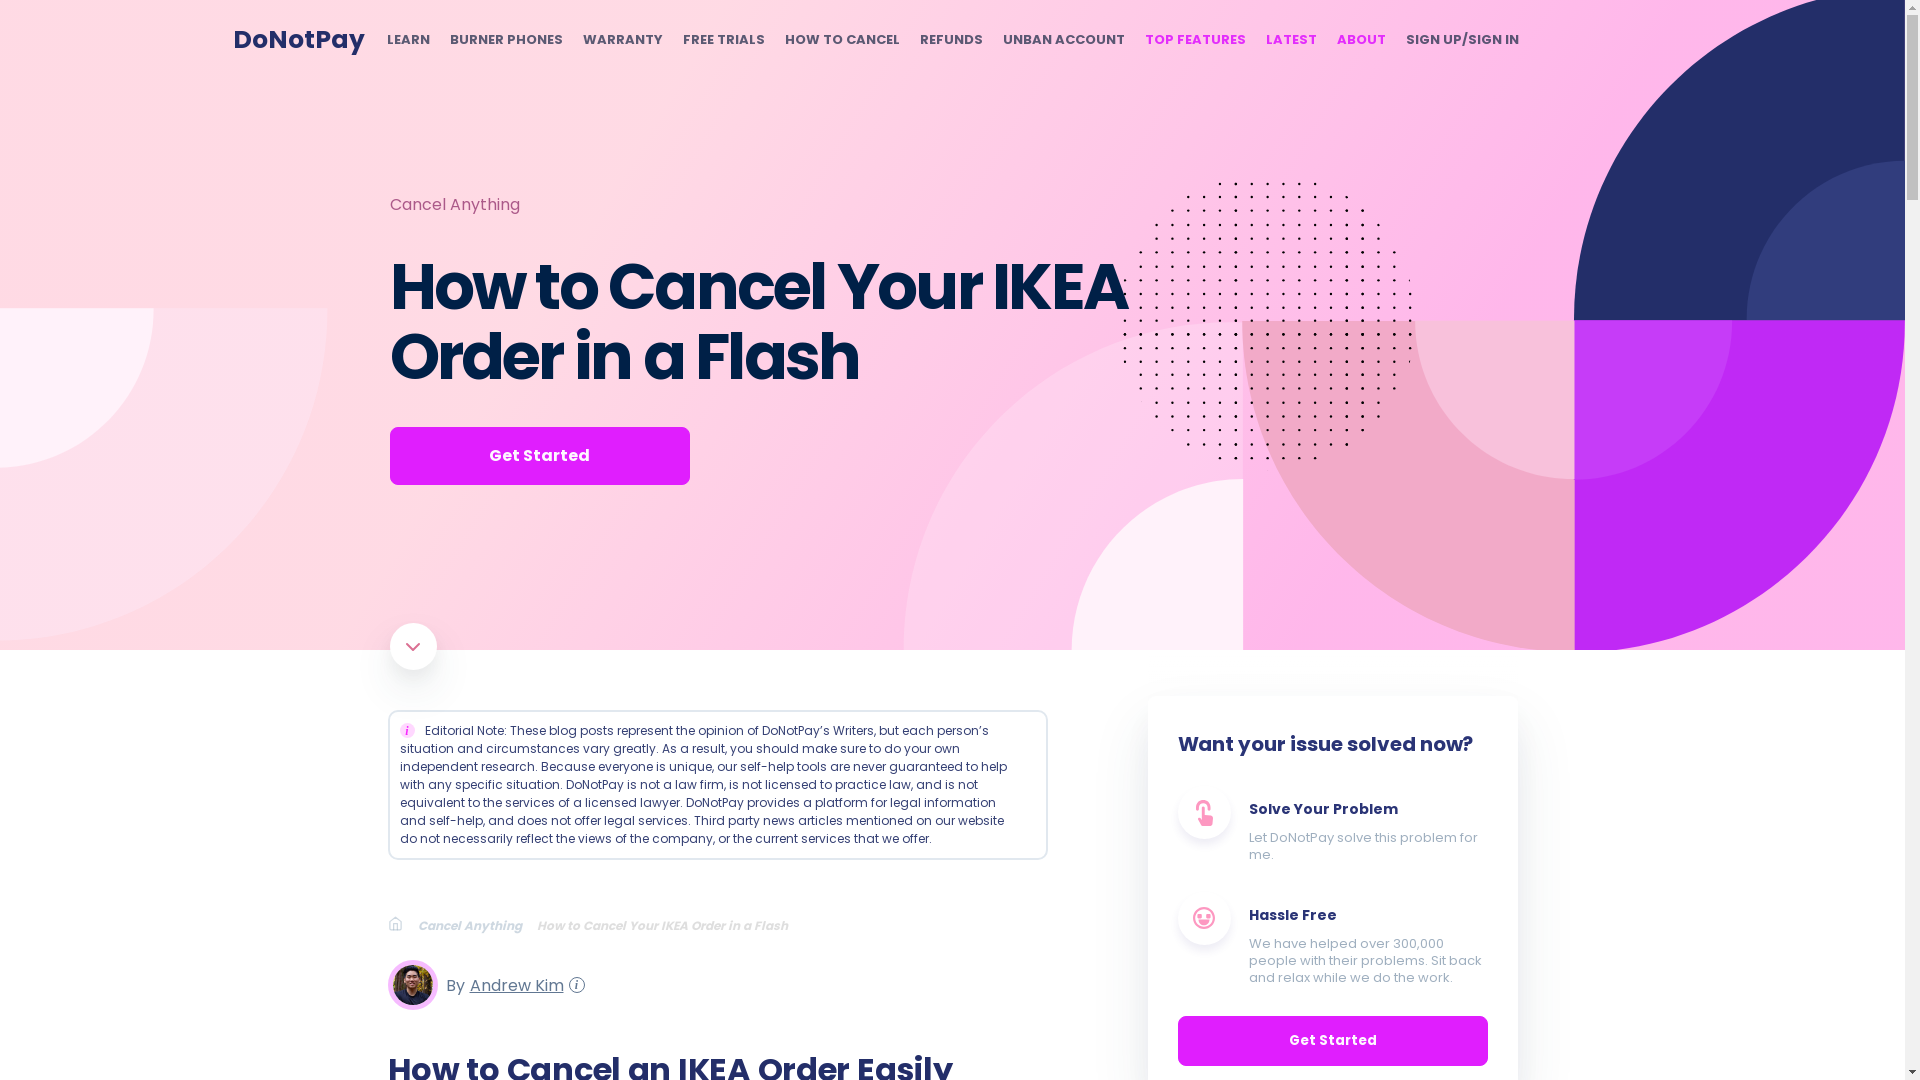  I want to click on TOP FEATURES, so click(1194, 40).